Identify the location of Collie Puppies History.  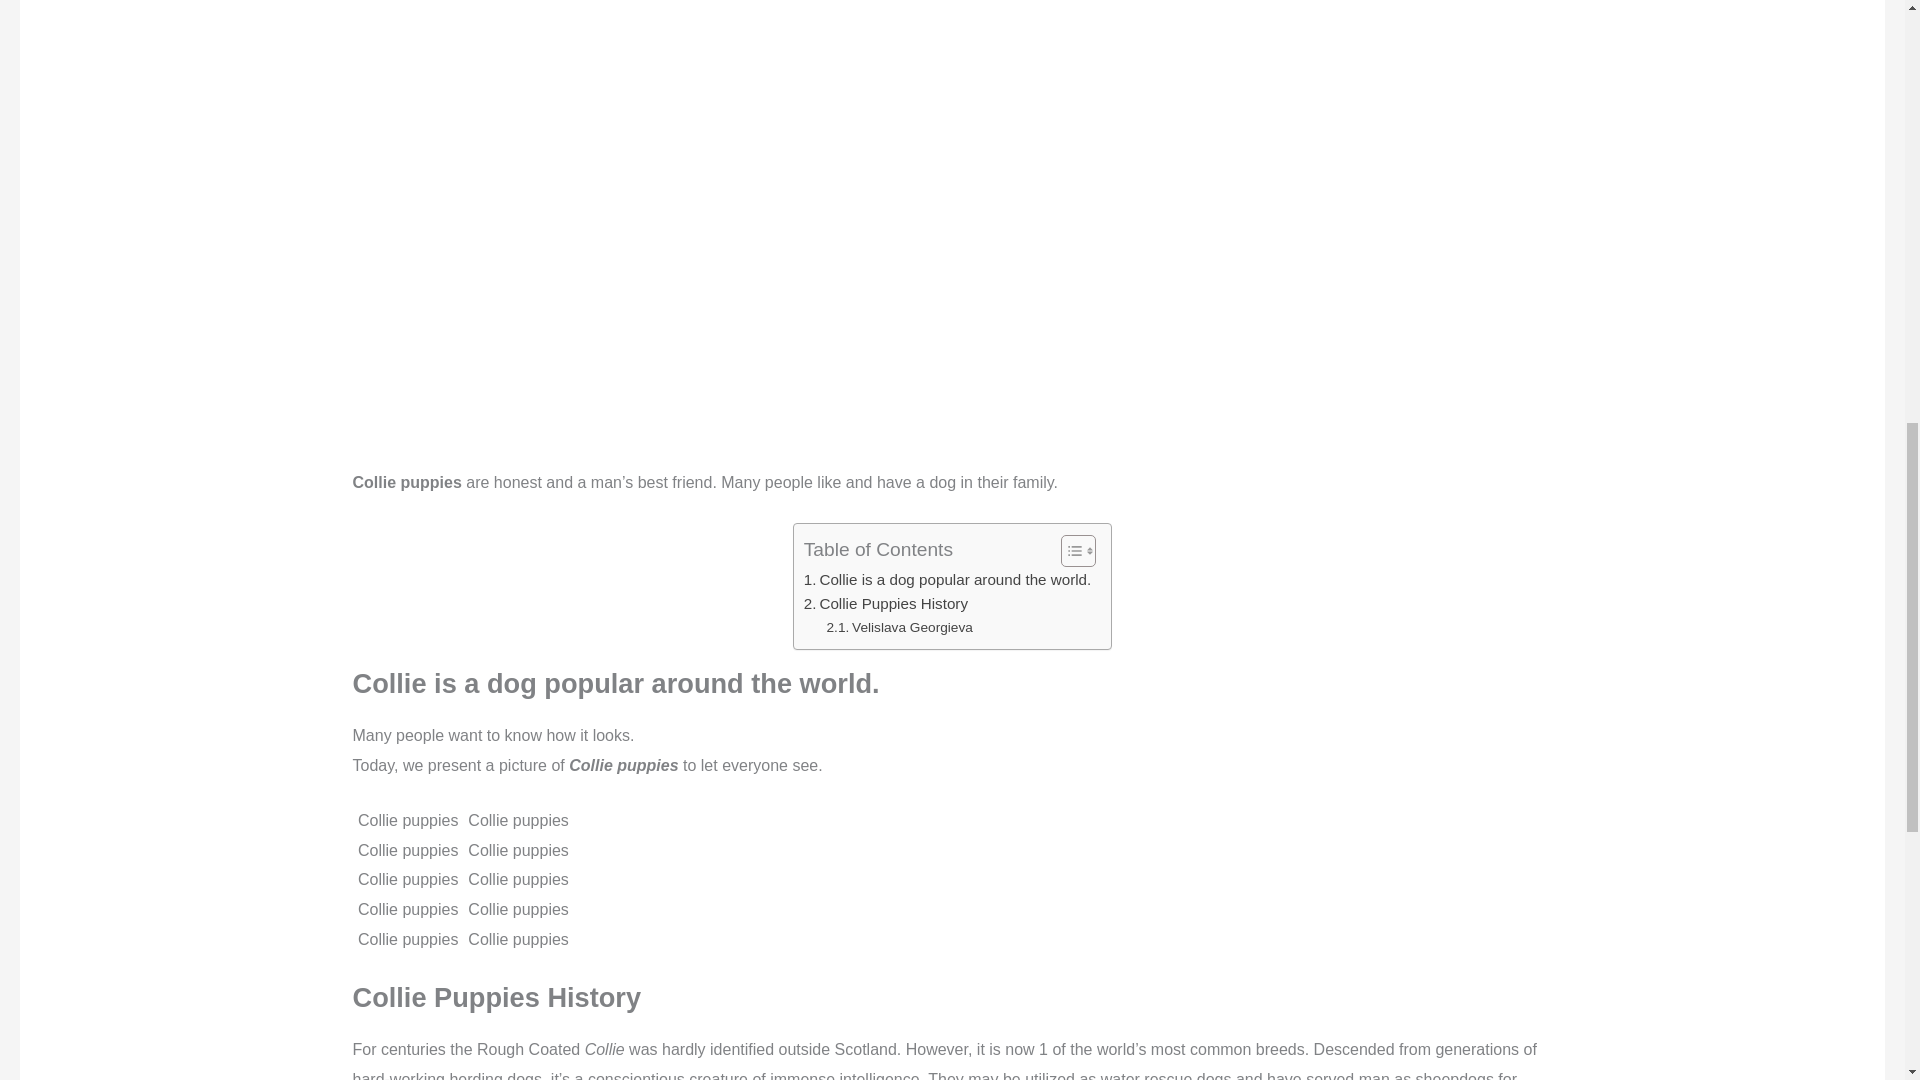
(886, 603).